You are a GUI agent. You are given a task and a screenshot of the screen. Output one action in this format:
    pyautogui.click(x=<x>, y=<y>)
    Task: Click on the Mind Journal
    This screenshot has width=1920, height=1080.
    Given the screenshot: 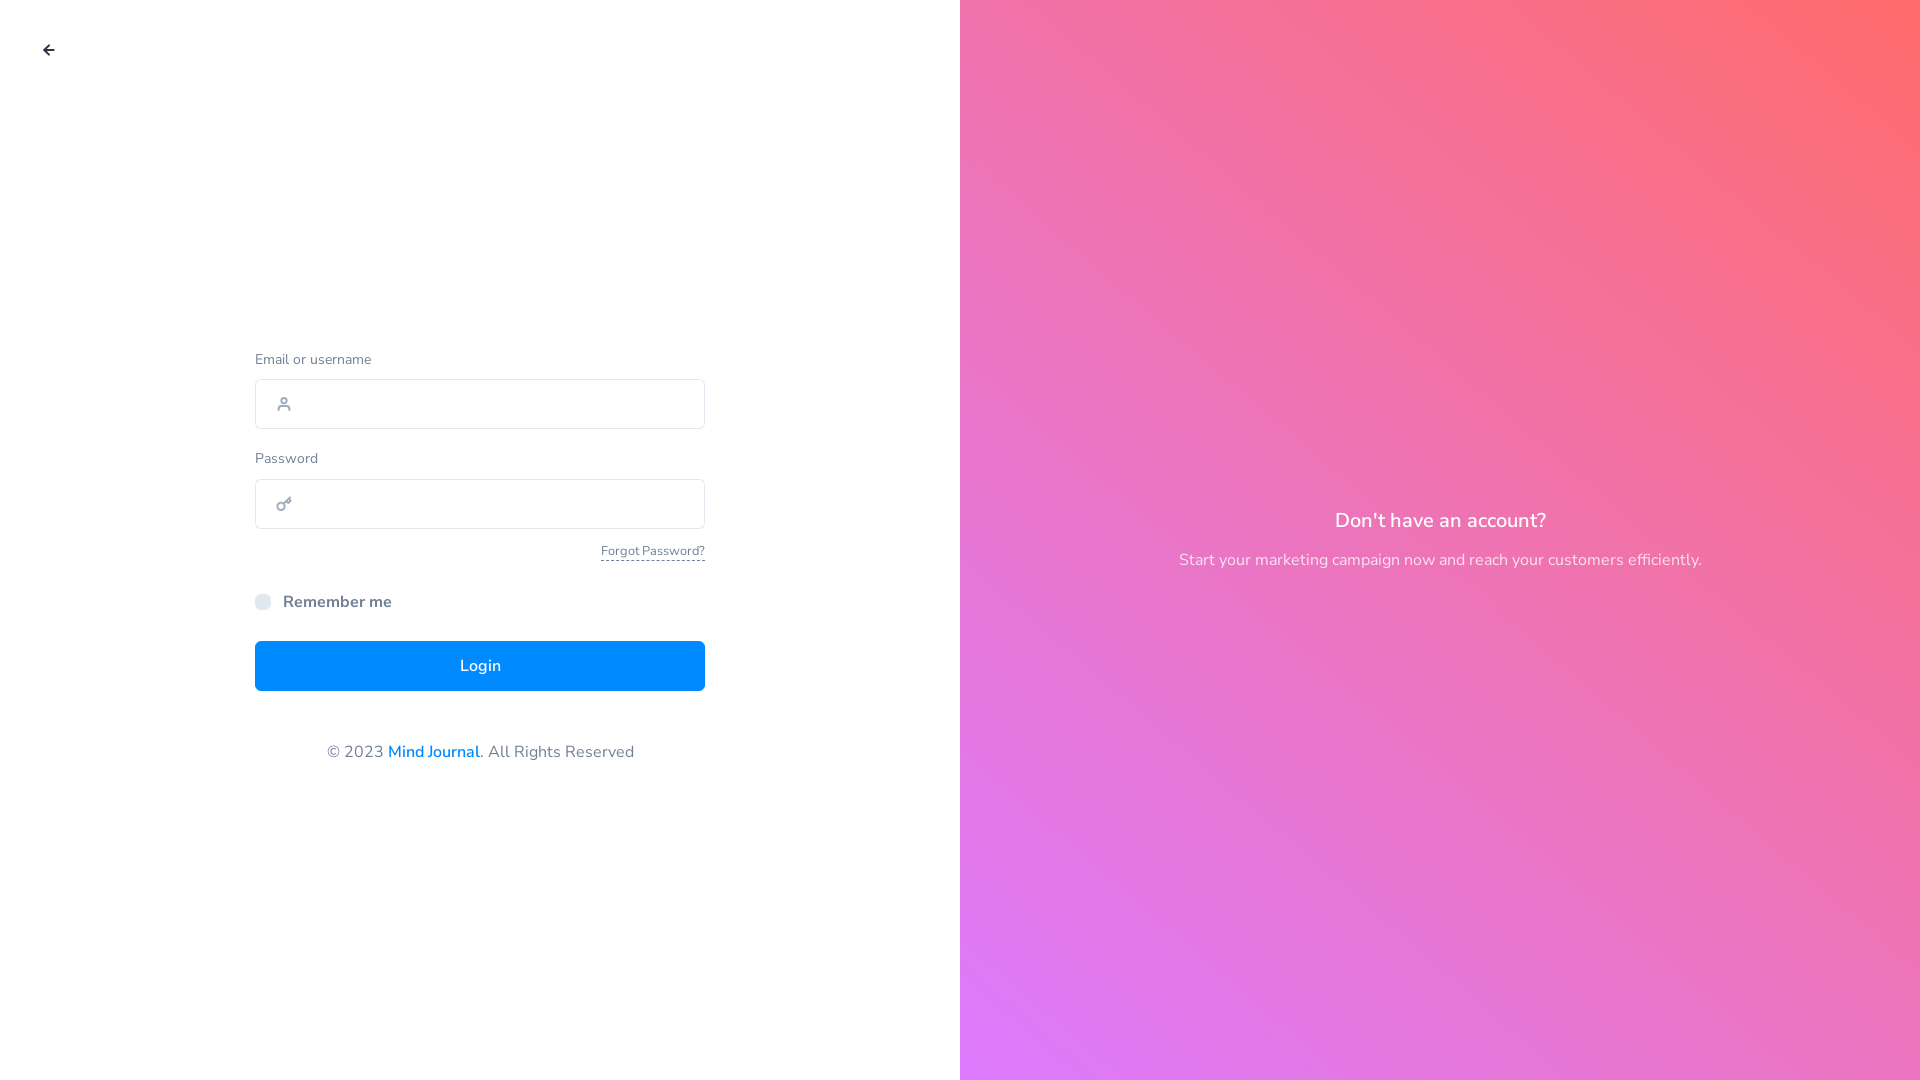 What is the action you would take?
    pyautogui.click(x=434, y=752)
    